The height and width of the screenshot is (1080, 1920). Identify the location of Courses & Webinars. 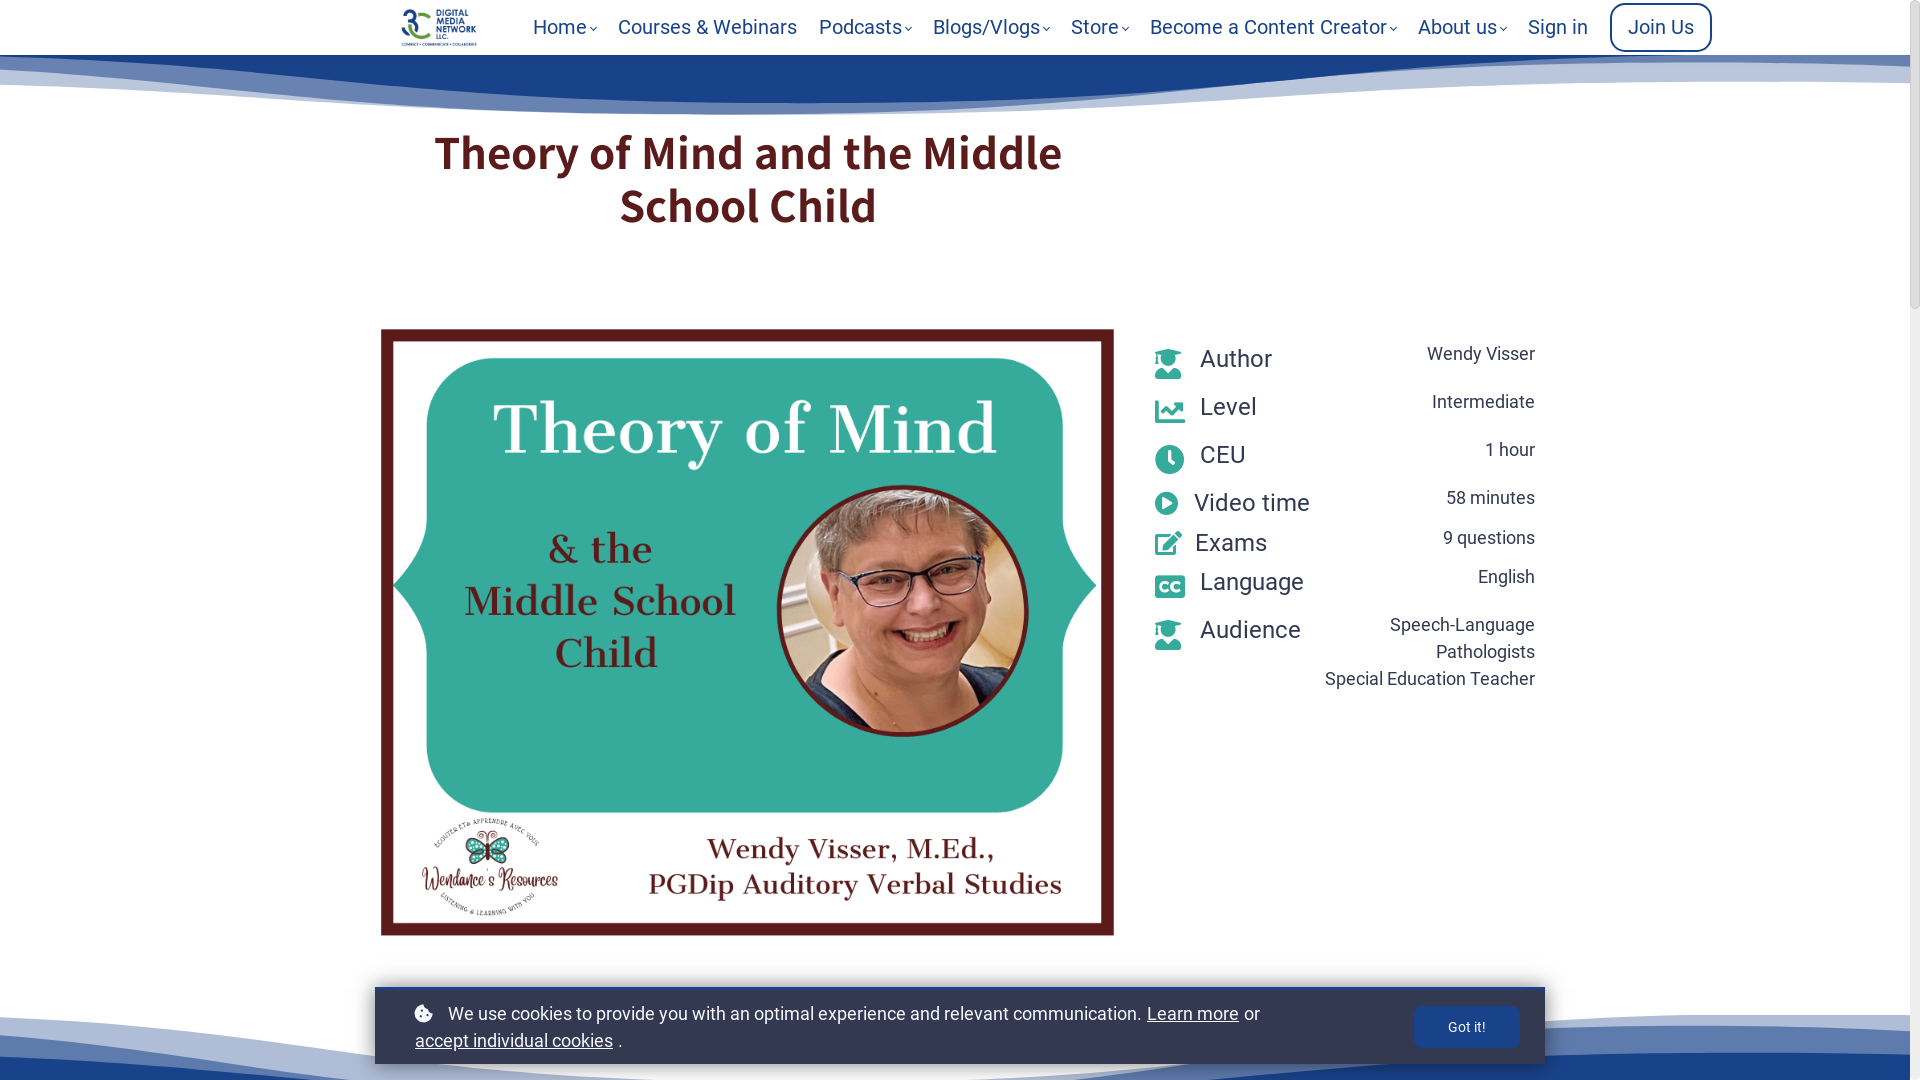
(708, 28).